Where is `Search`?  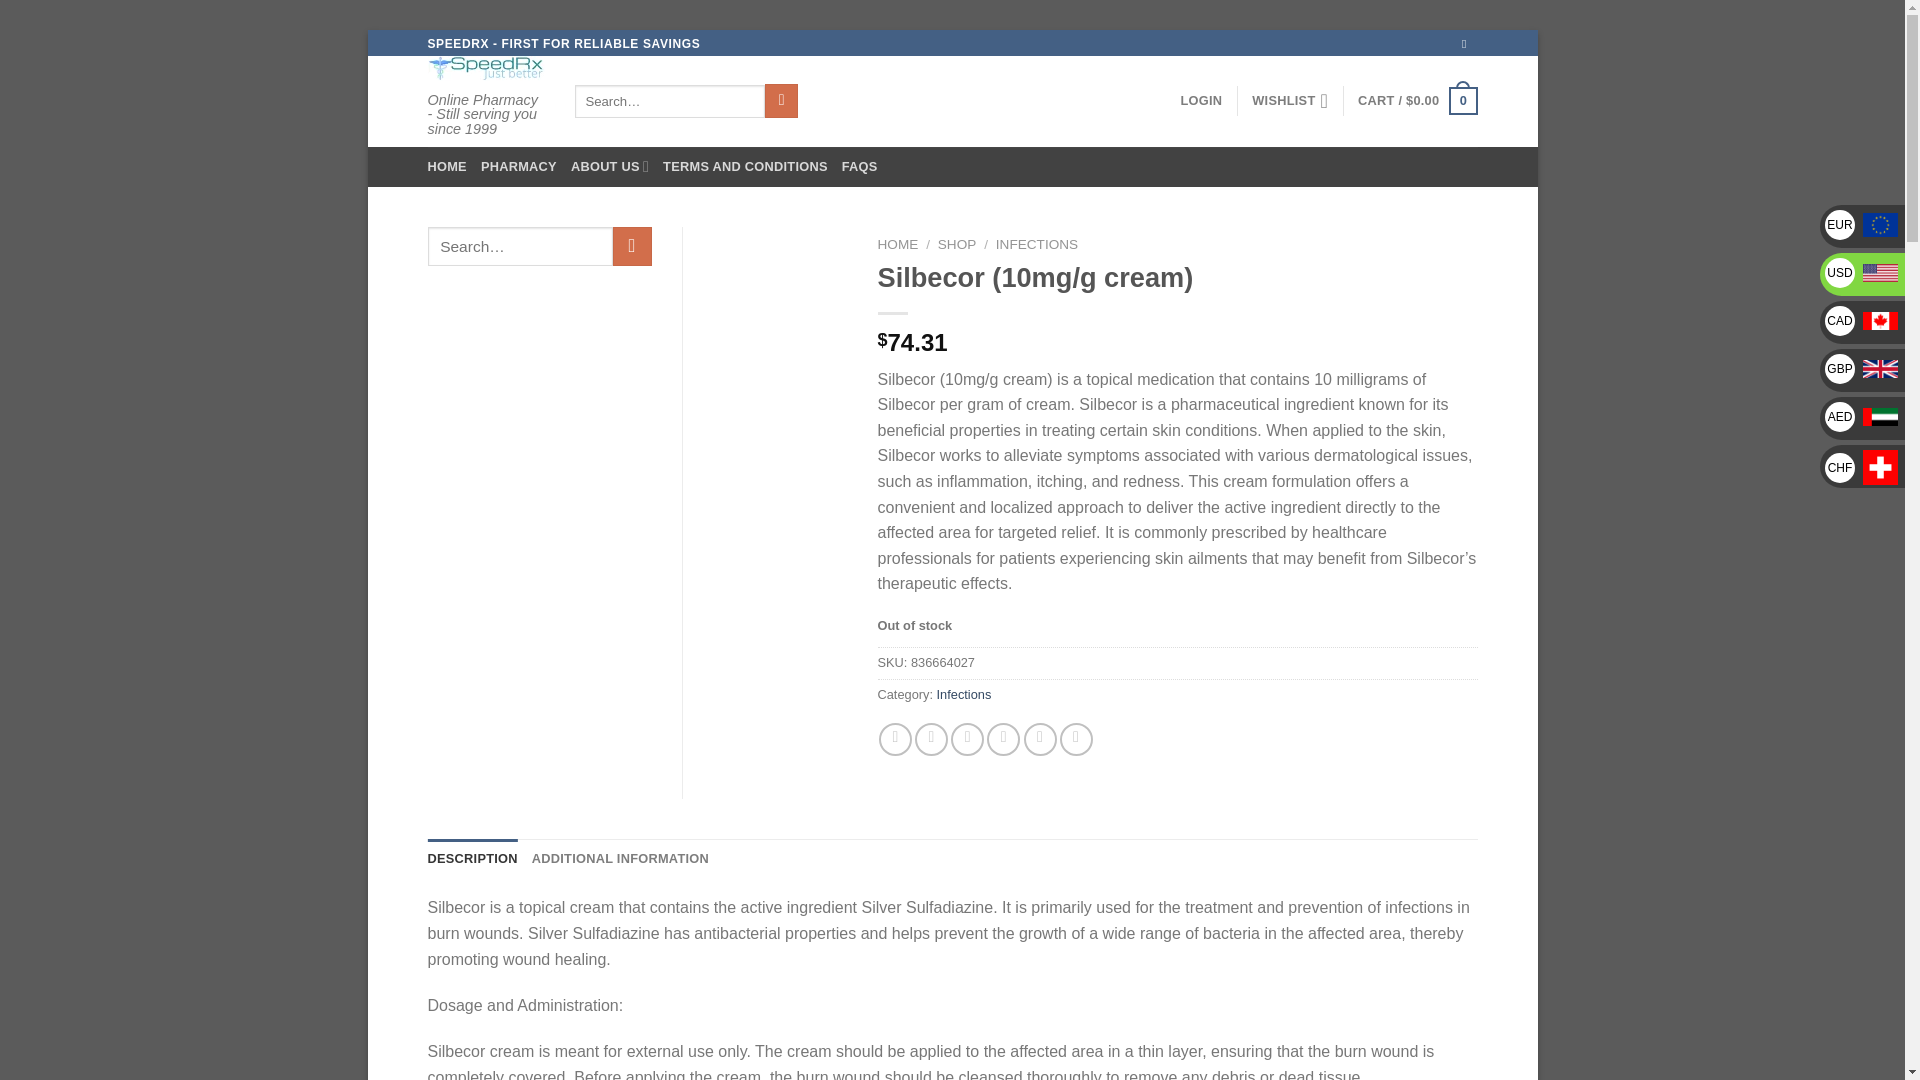
Search is located at coordinates (781, 100).